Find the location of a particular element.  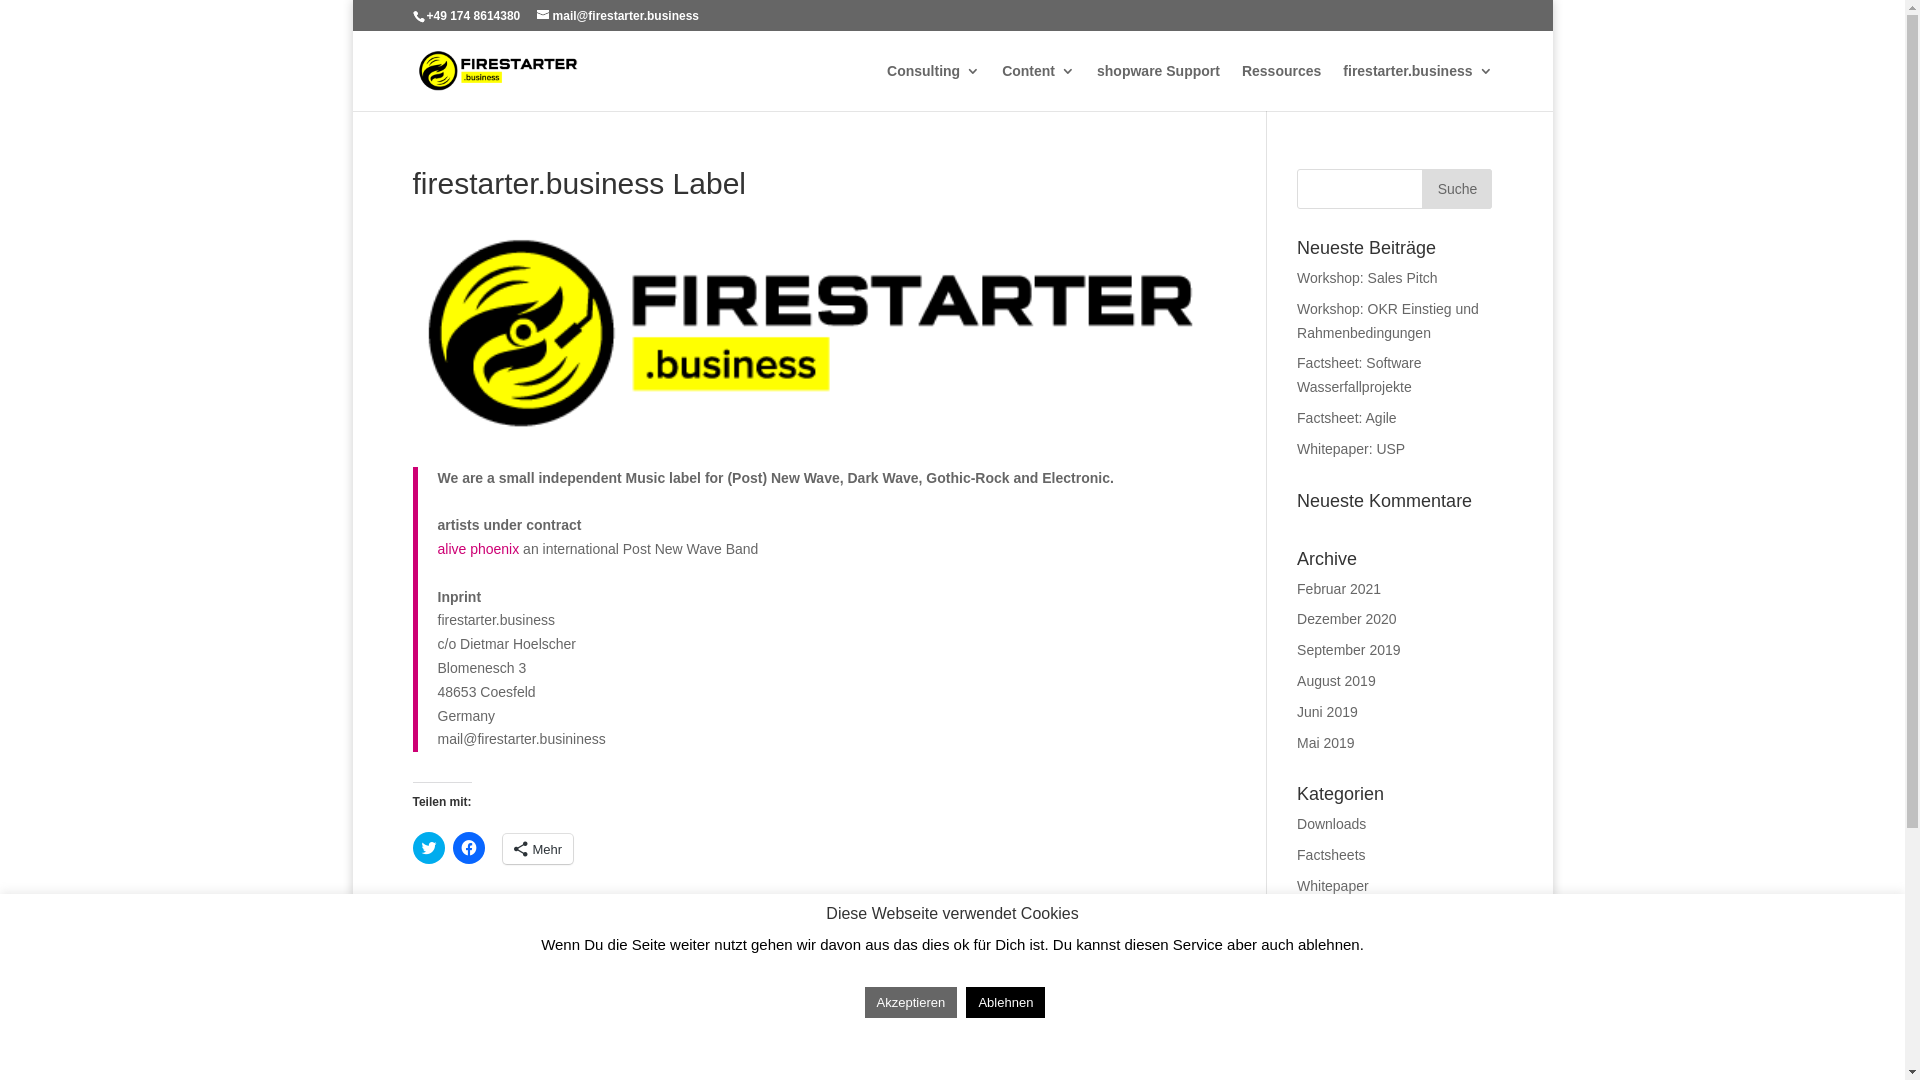

Mehr is located at coordinates (538, 849).